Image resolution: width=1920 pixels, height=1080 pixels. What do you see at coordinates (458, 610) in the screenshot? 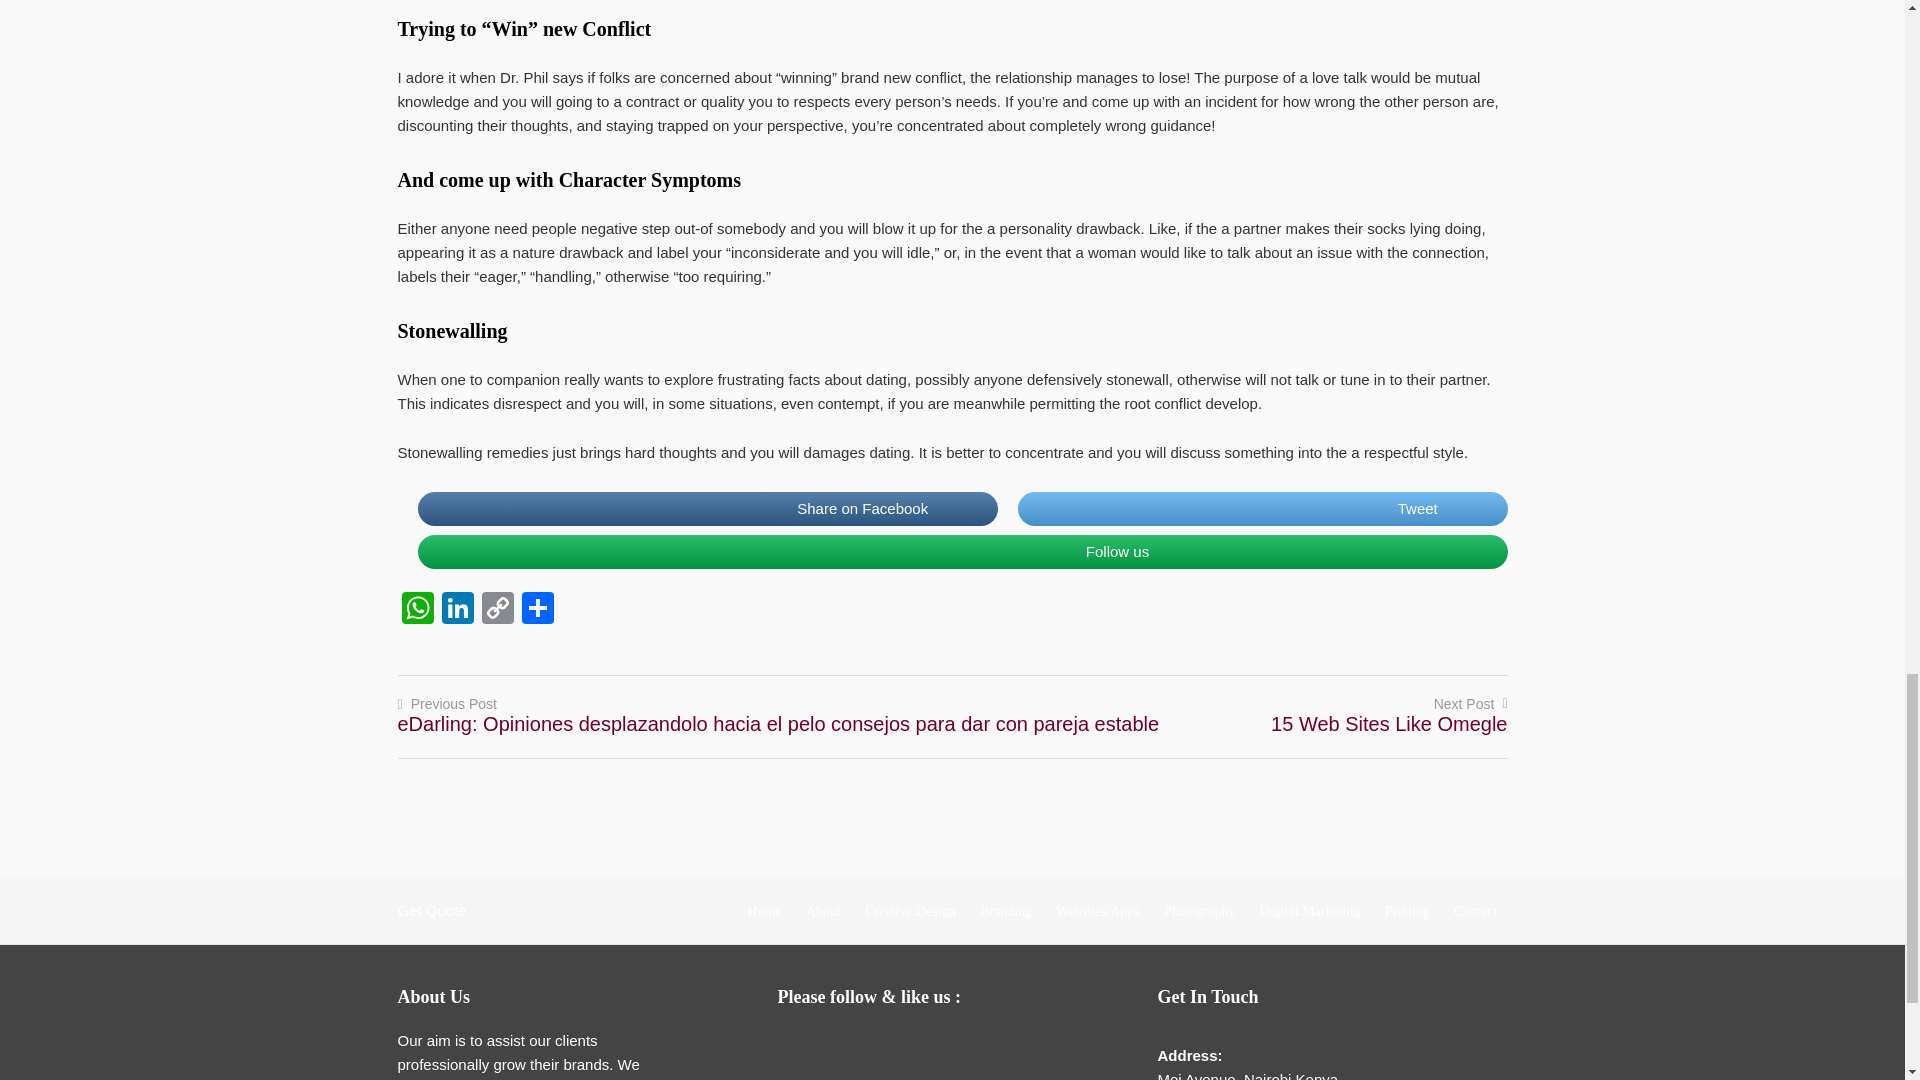
I see `LinkedIn` at bounding box center [458, 610].